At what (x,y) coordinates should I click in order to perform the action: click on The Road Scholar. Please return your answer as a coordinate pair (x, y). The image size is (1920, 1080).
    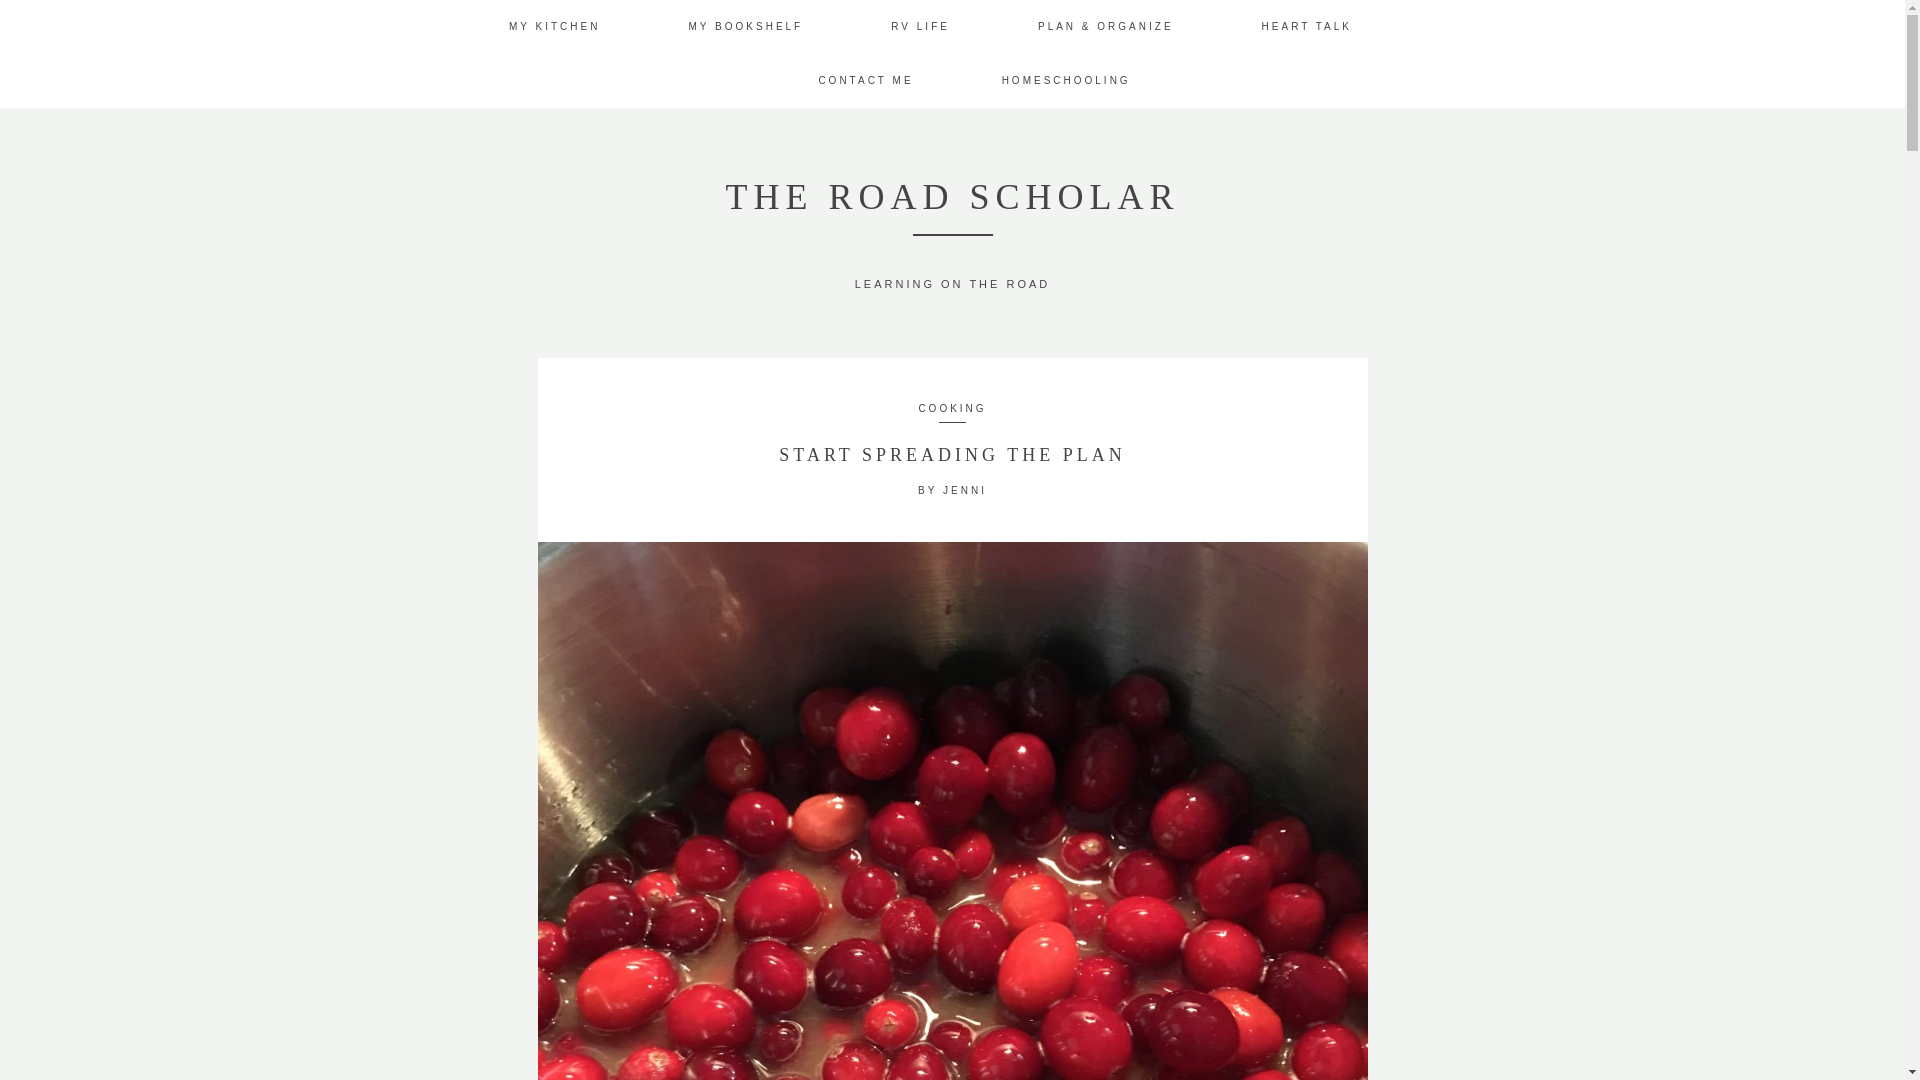
    Looking at the image, I should click on (952, 197).